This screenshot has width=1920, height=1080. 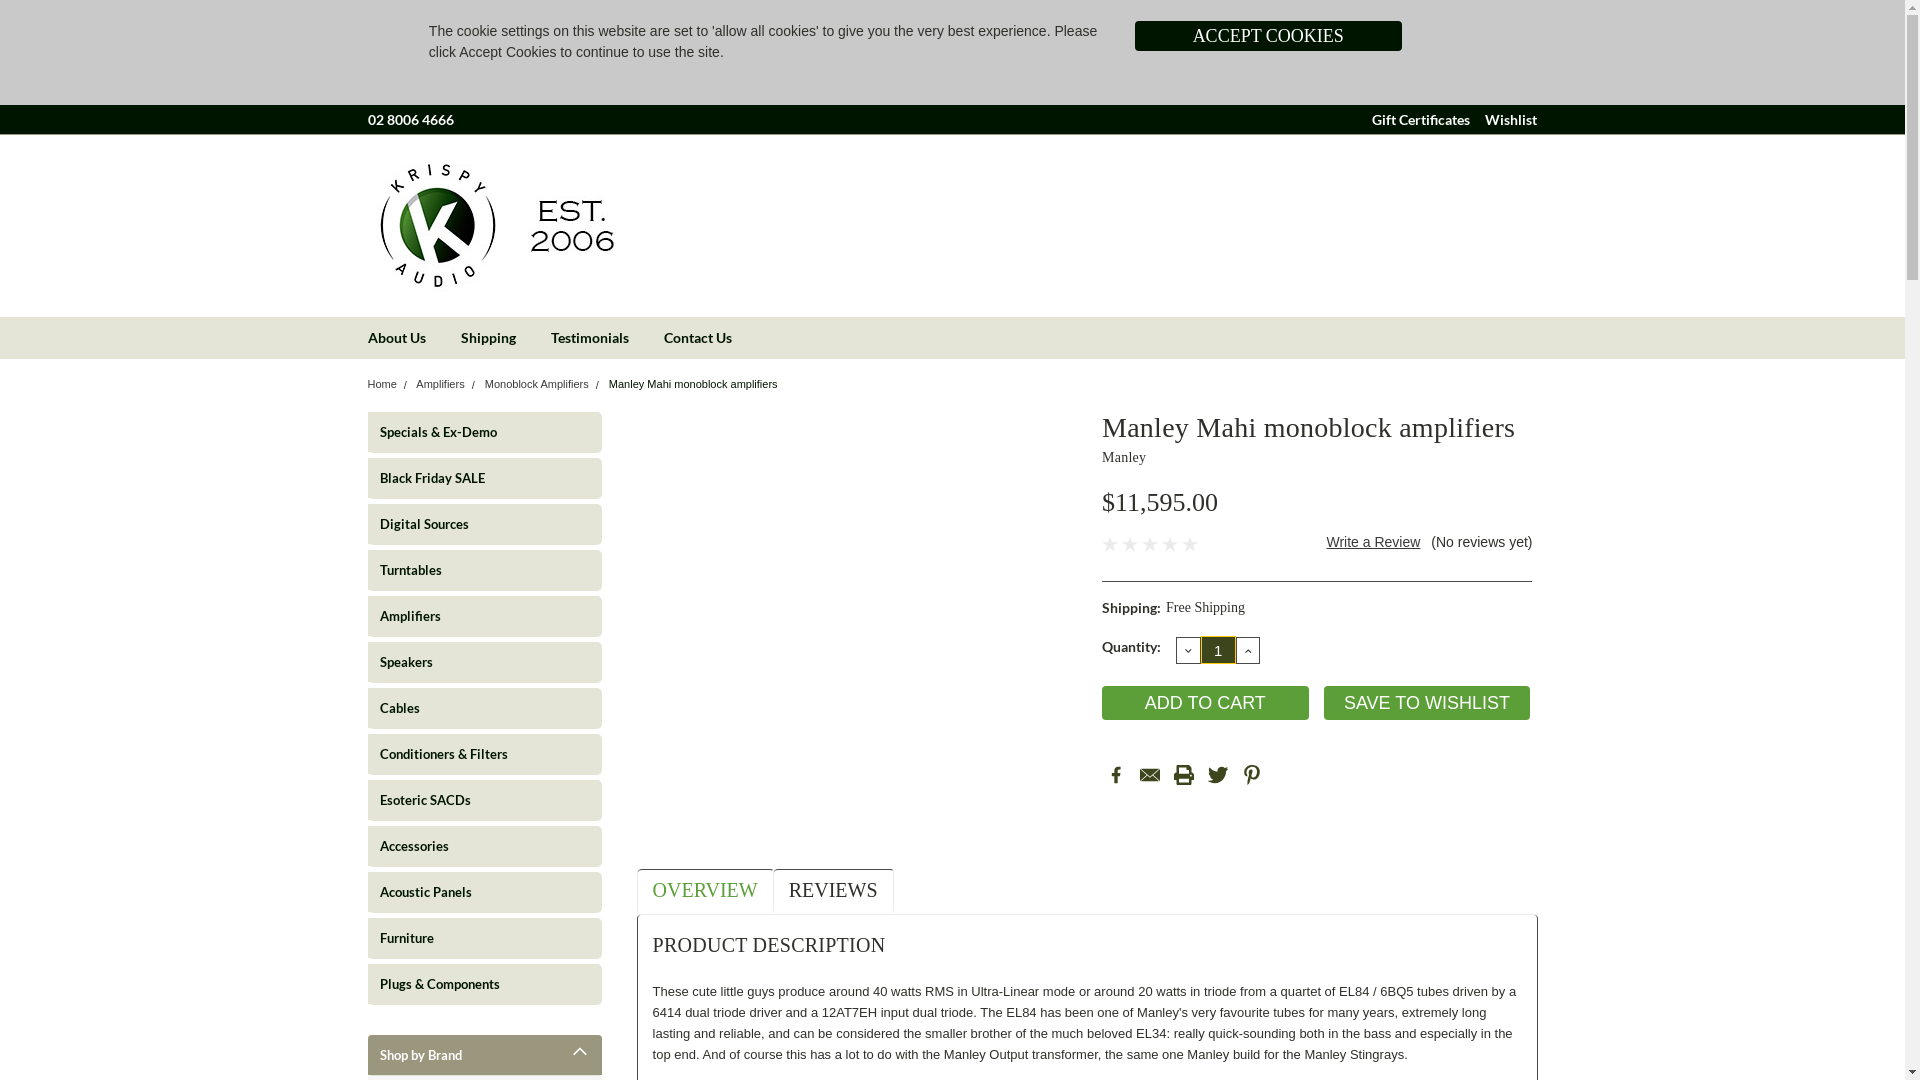 What do you see at coordinates (468, 892) in the screenshot?
I see `Acoustic Panels` at bounding box center [468, 892].